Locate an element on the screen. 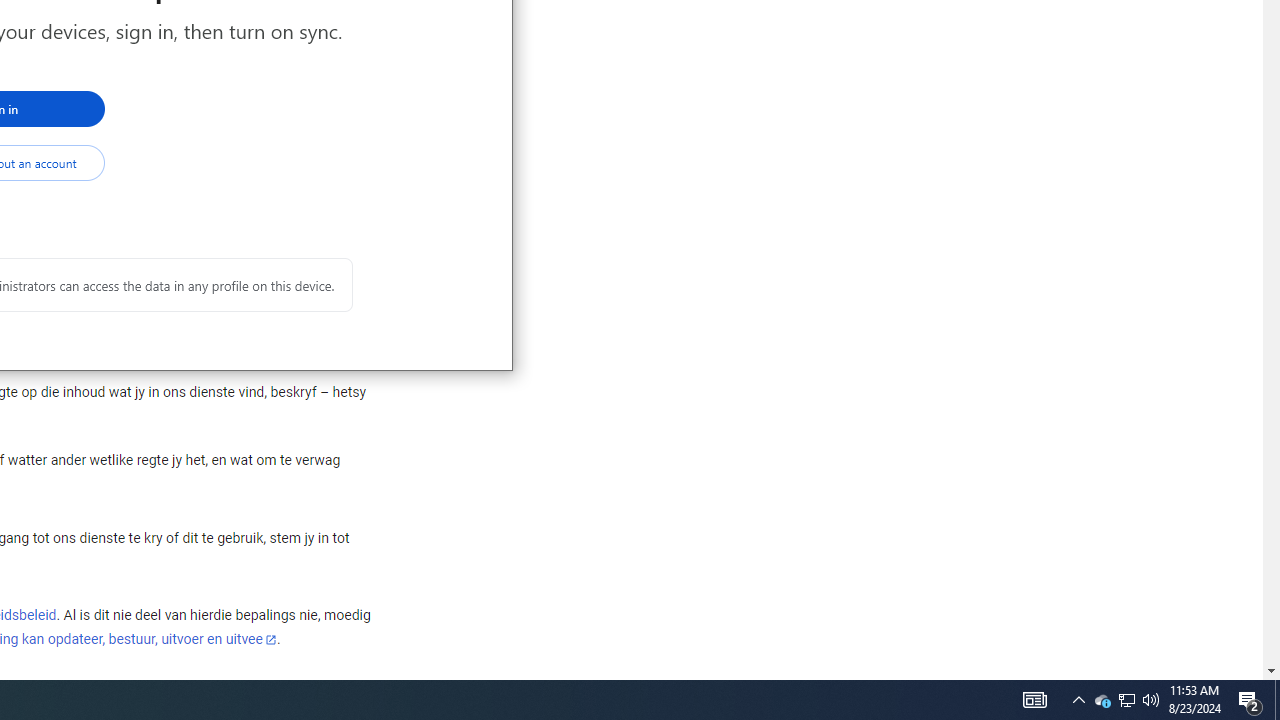 The height and width of the screenshot is (720, 1280). AutomationID: 4105 is located at coordinates (1034, 700).